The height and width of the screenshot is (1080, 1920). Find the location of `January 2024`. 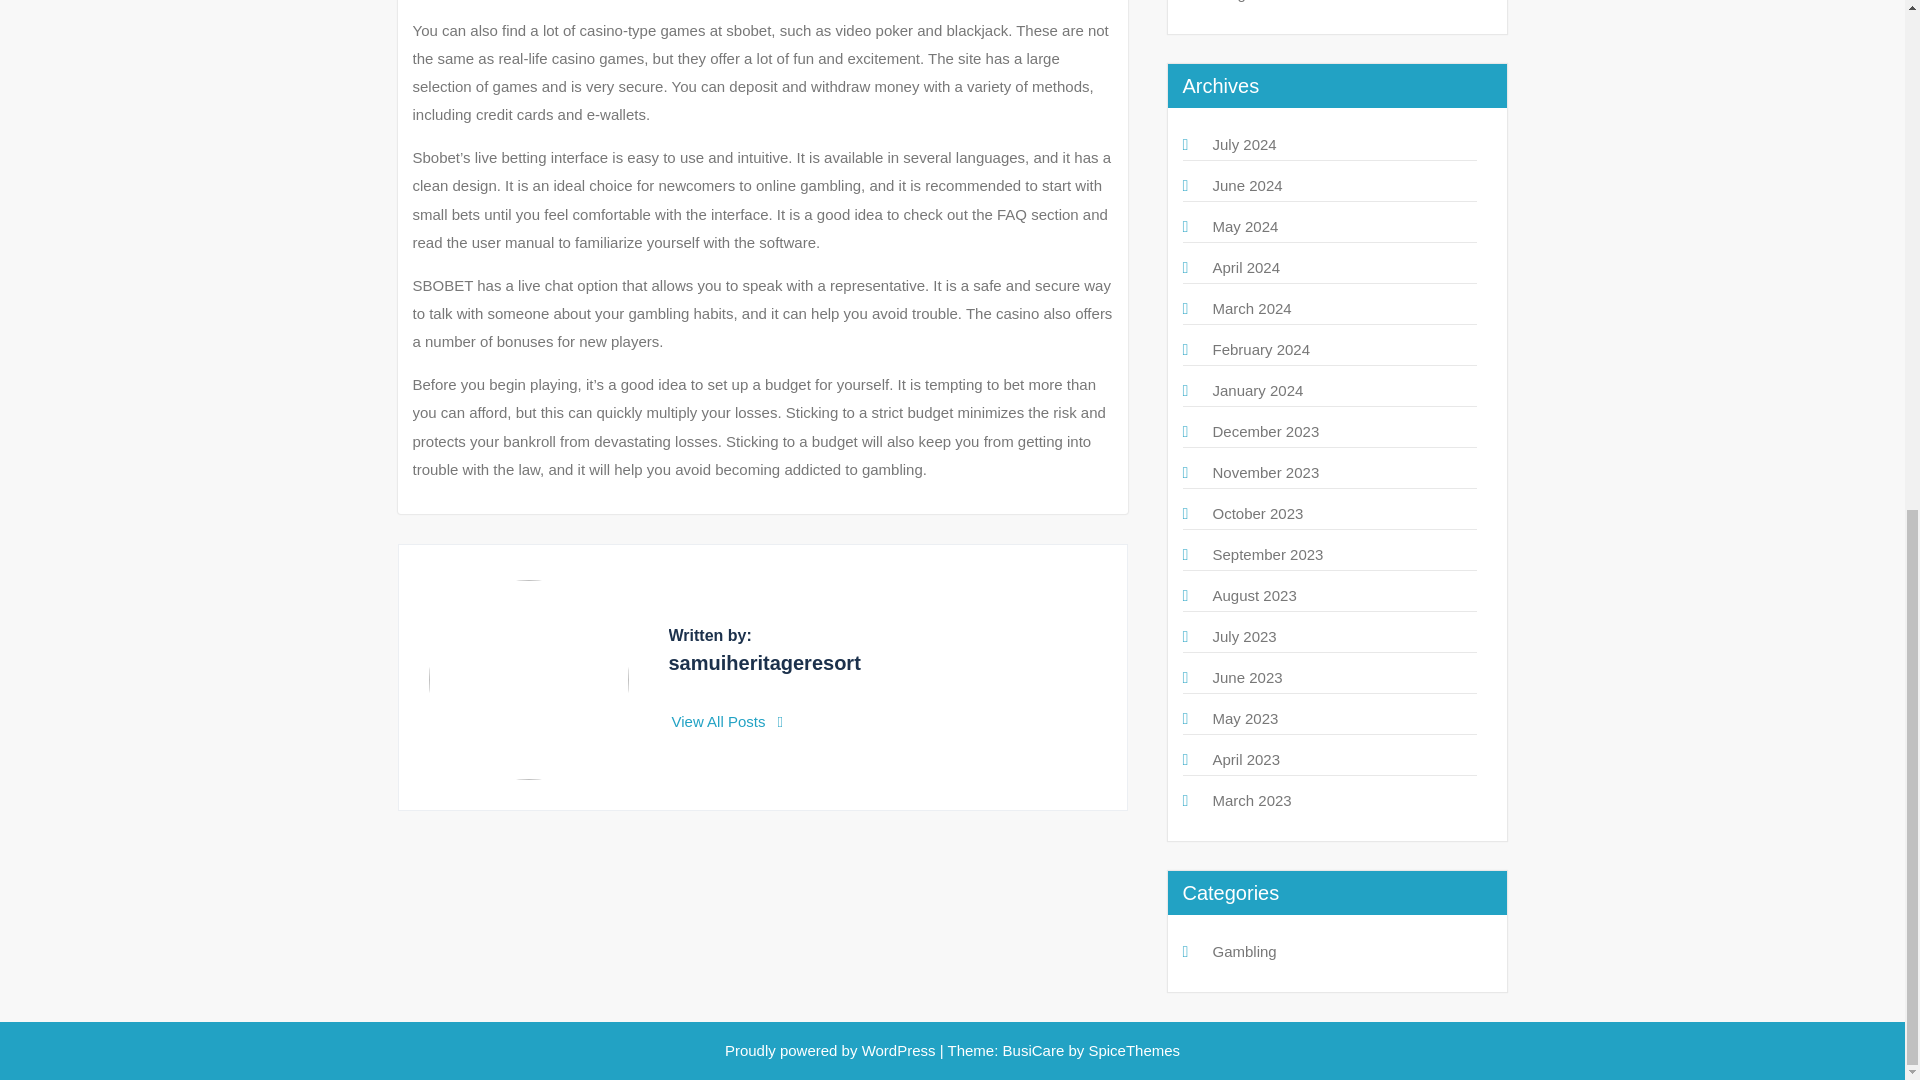

January 2024 is located at coordinates (1257, 390).